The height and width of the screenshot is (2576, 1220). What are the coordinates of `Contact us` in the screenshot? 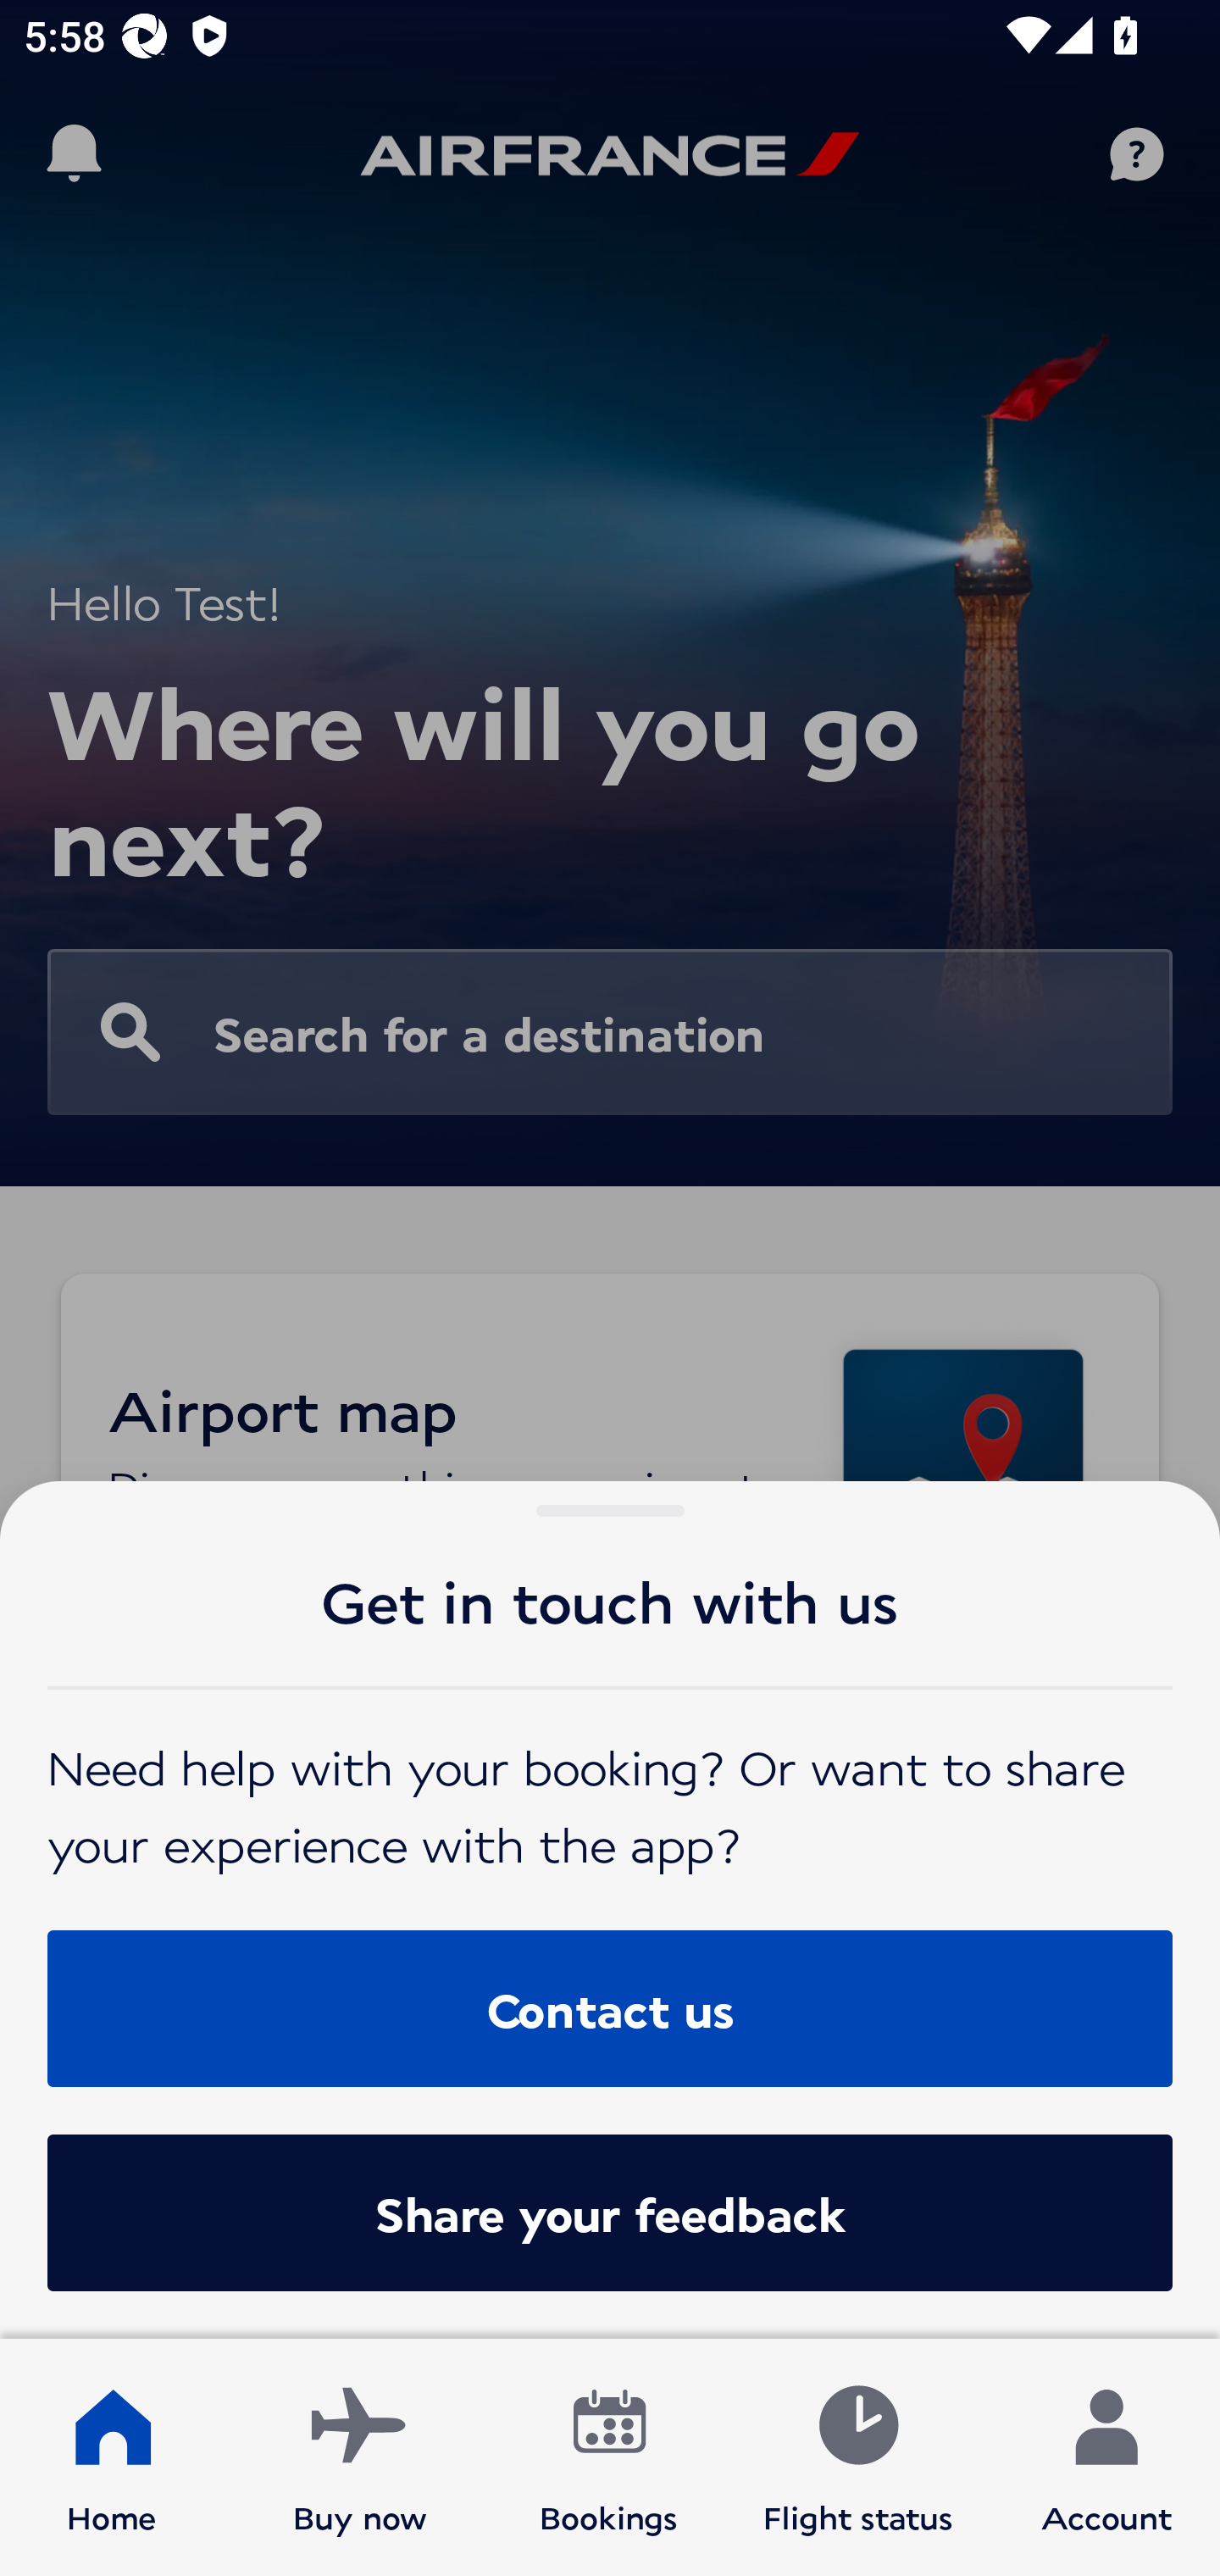 It's located at (610, 2007).